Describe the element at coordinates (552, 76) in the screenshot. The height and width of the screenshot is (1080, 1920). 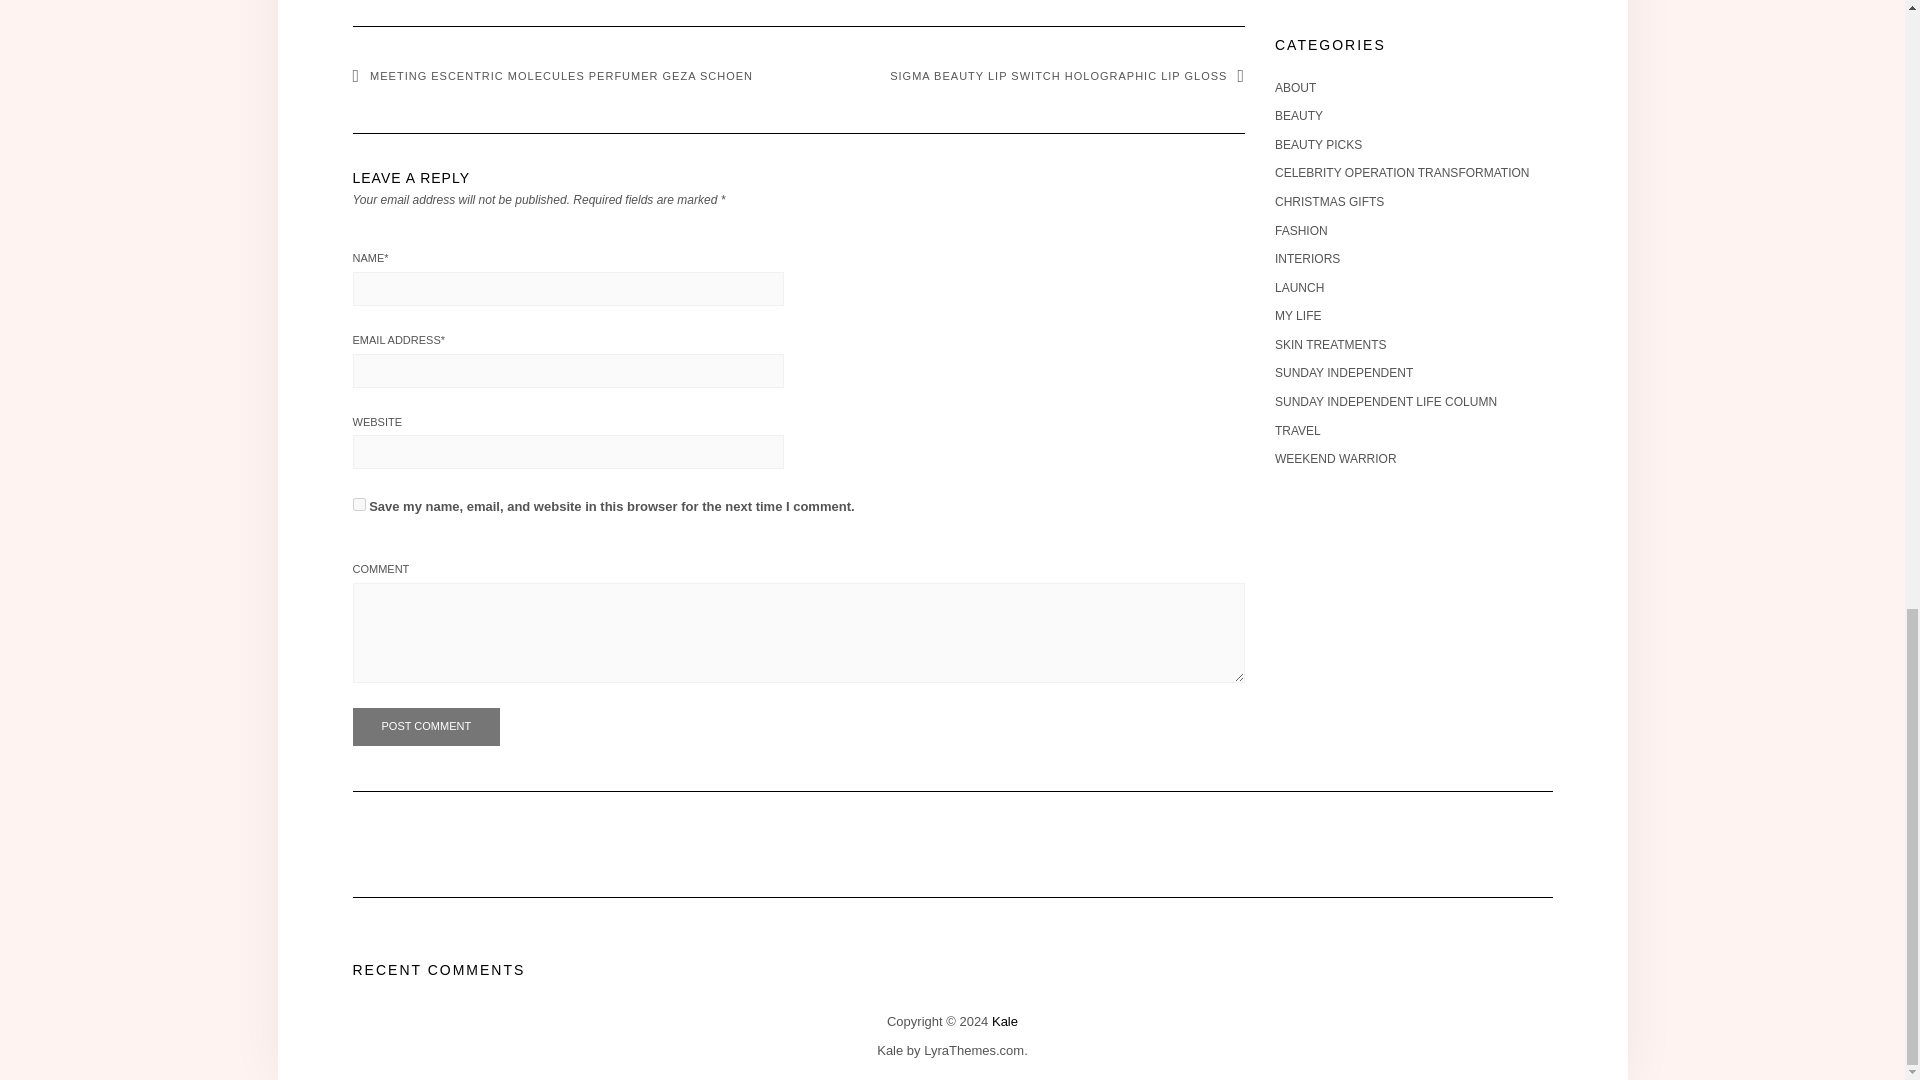
I see `MEETING ESCENTRIC MOLECULES PERFUMER GEZA SCHOEN` at that location.